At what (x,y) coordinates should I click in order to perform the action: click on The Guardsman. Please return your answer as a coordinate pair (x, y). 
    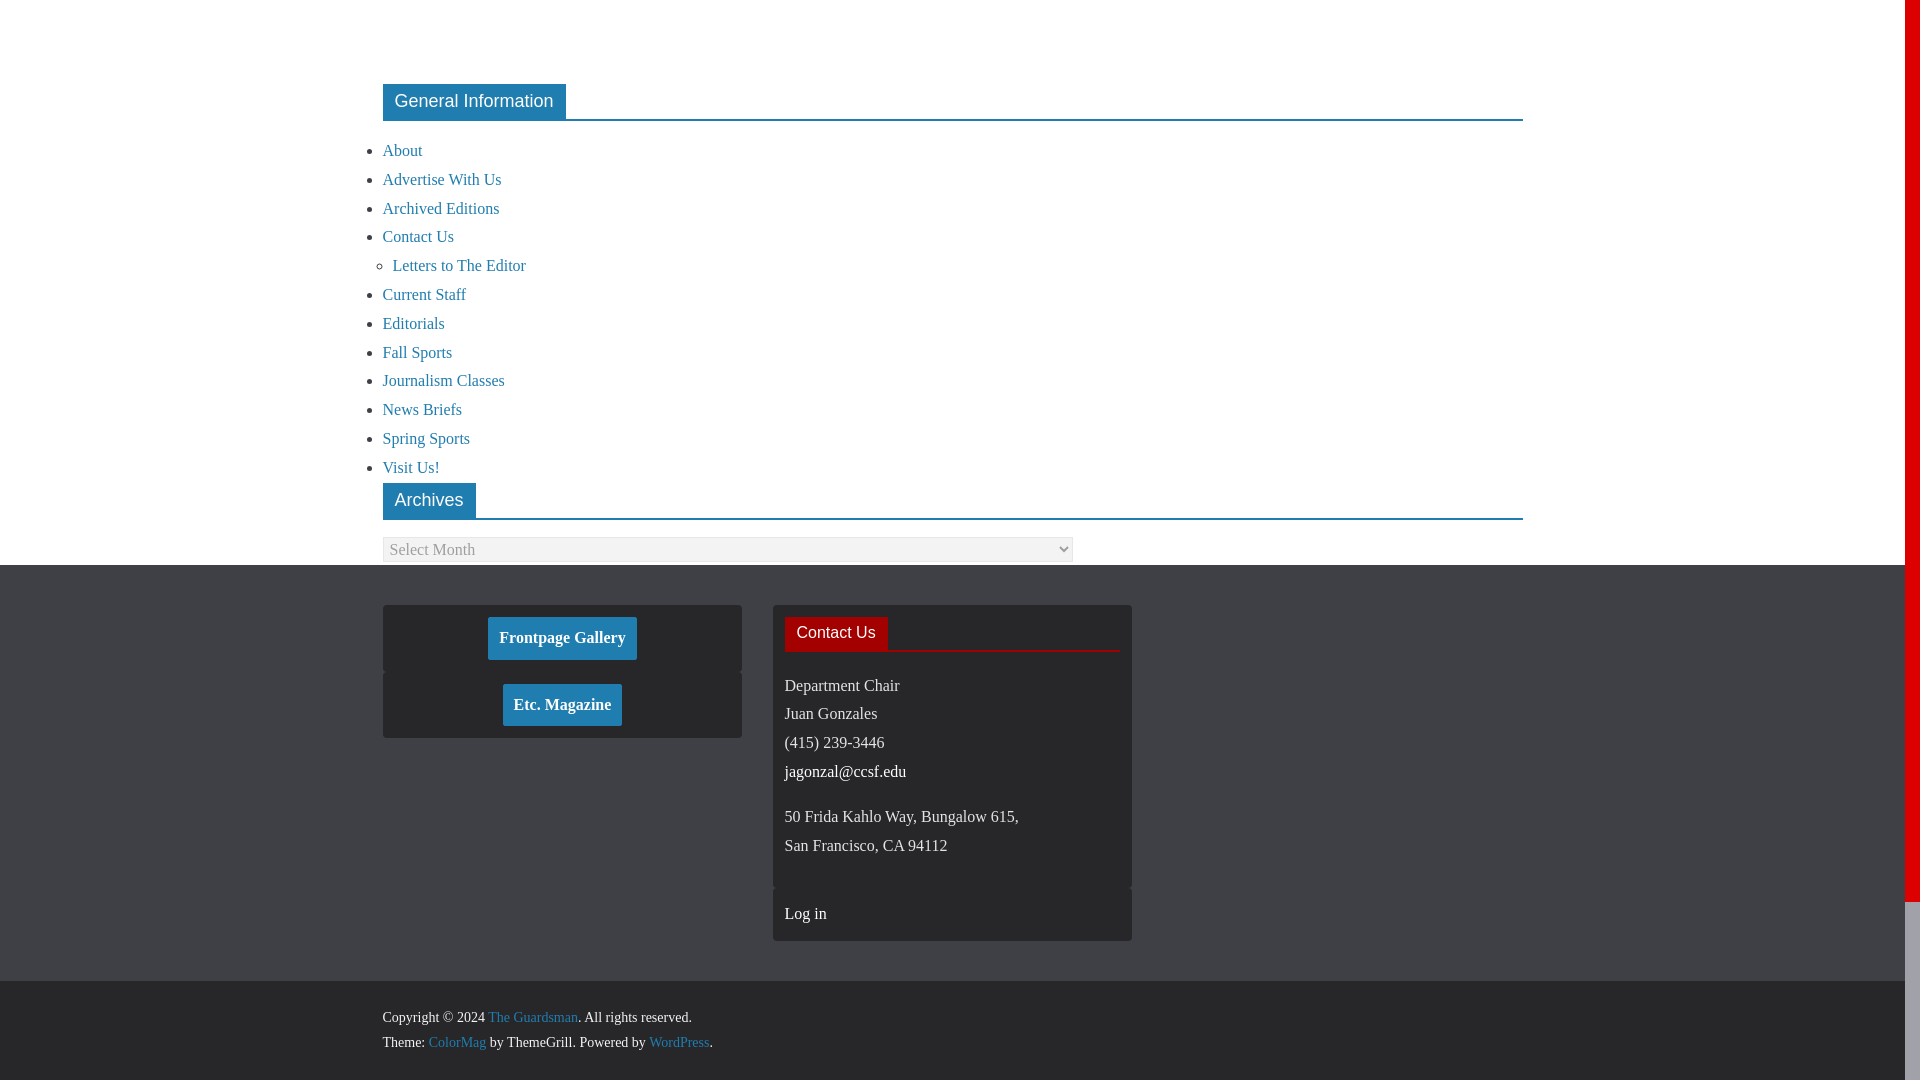
    Looking at the image, I should click on (532, 1016).